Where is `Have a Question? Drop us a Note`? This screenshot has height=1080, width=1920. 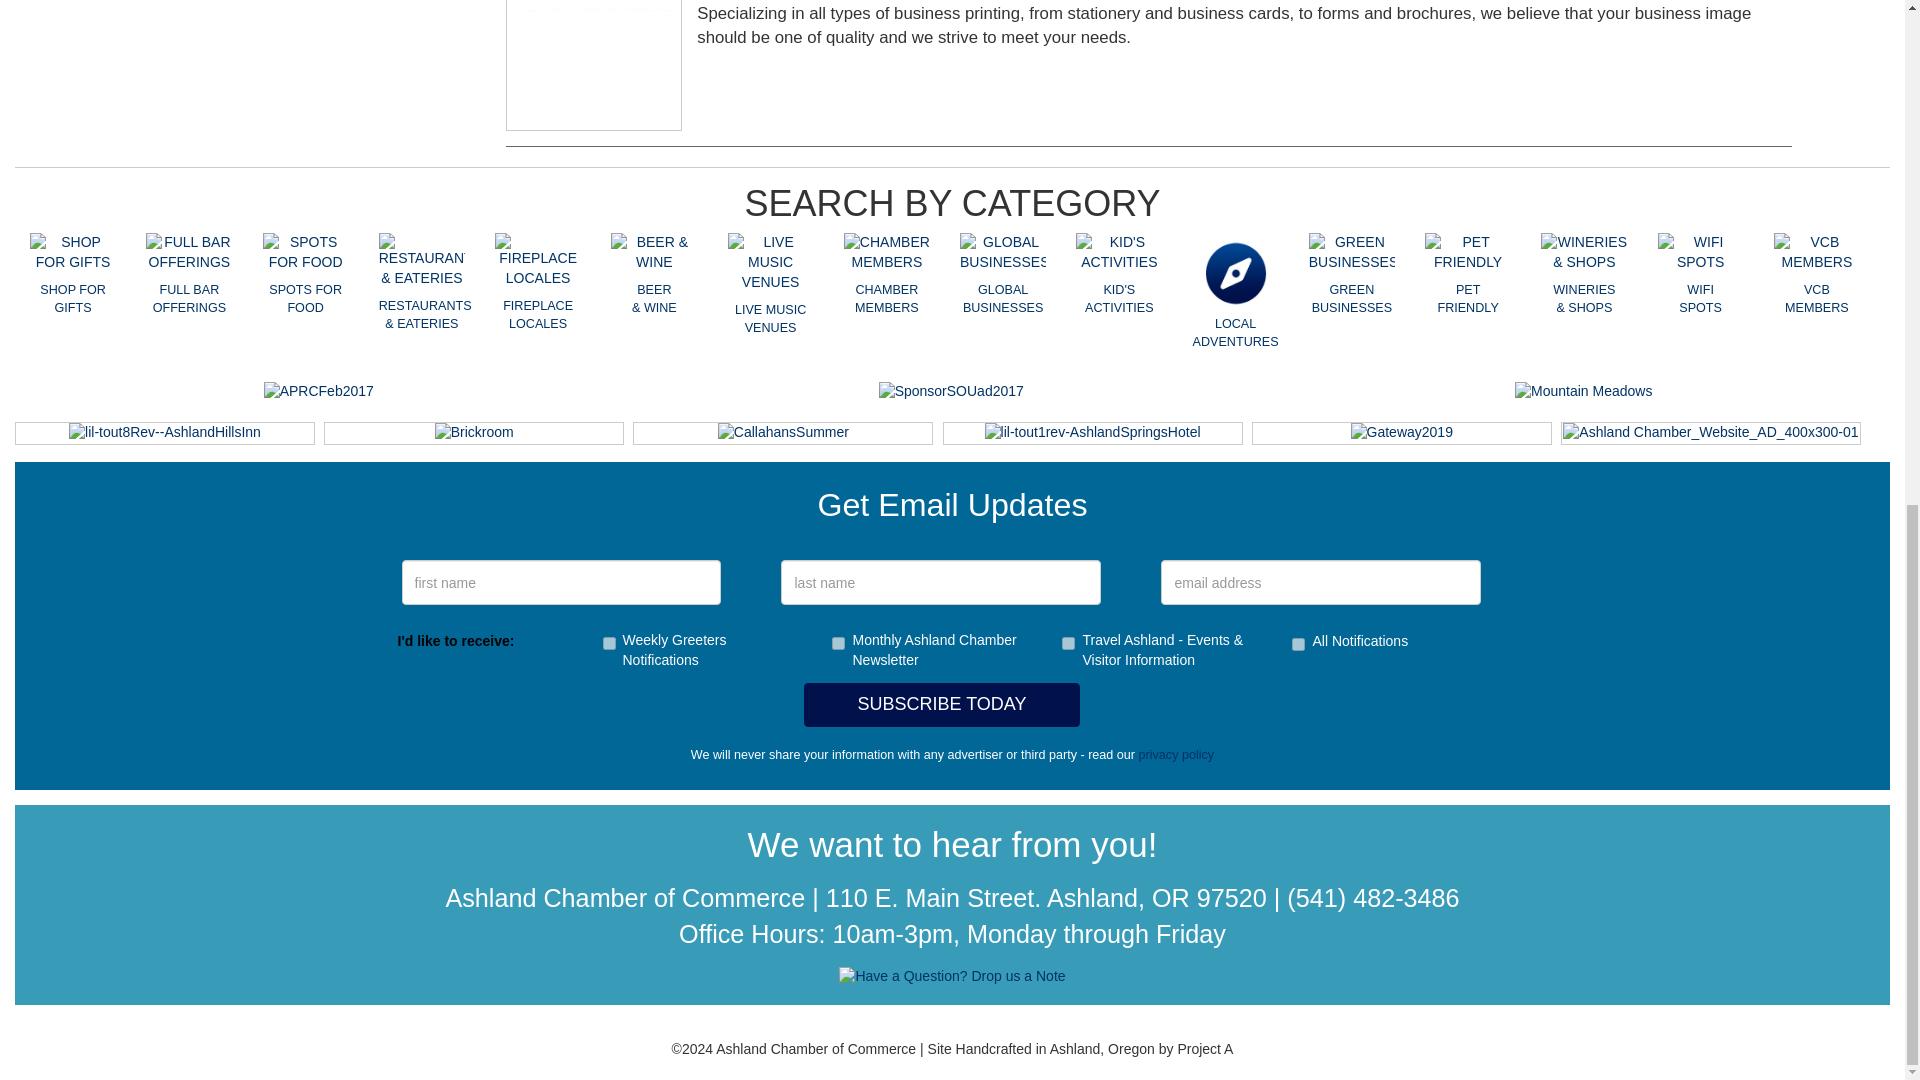 Have a Question? Drop us a Note is located at coordinates (952, 976).